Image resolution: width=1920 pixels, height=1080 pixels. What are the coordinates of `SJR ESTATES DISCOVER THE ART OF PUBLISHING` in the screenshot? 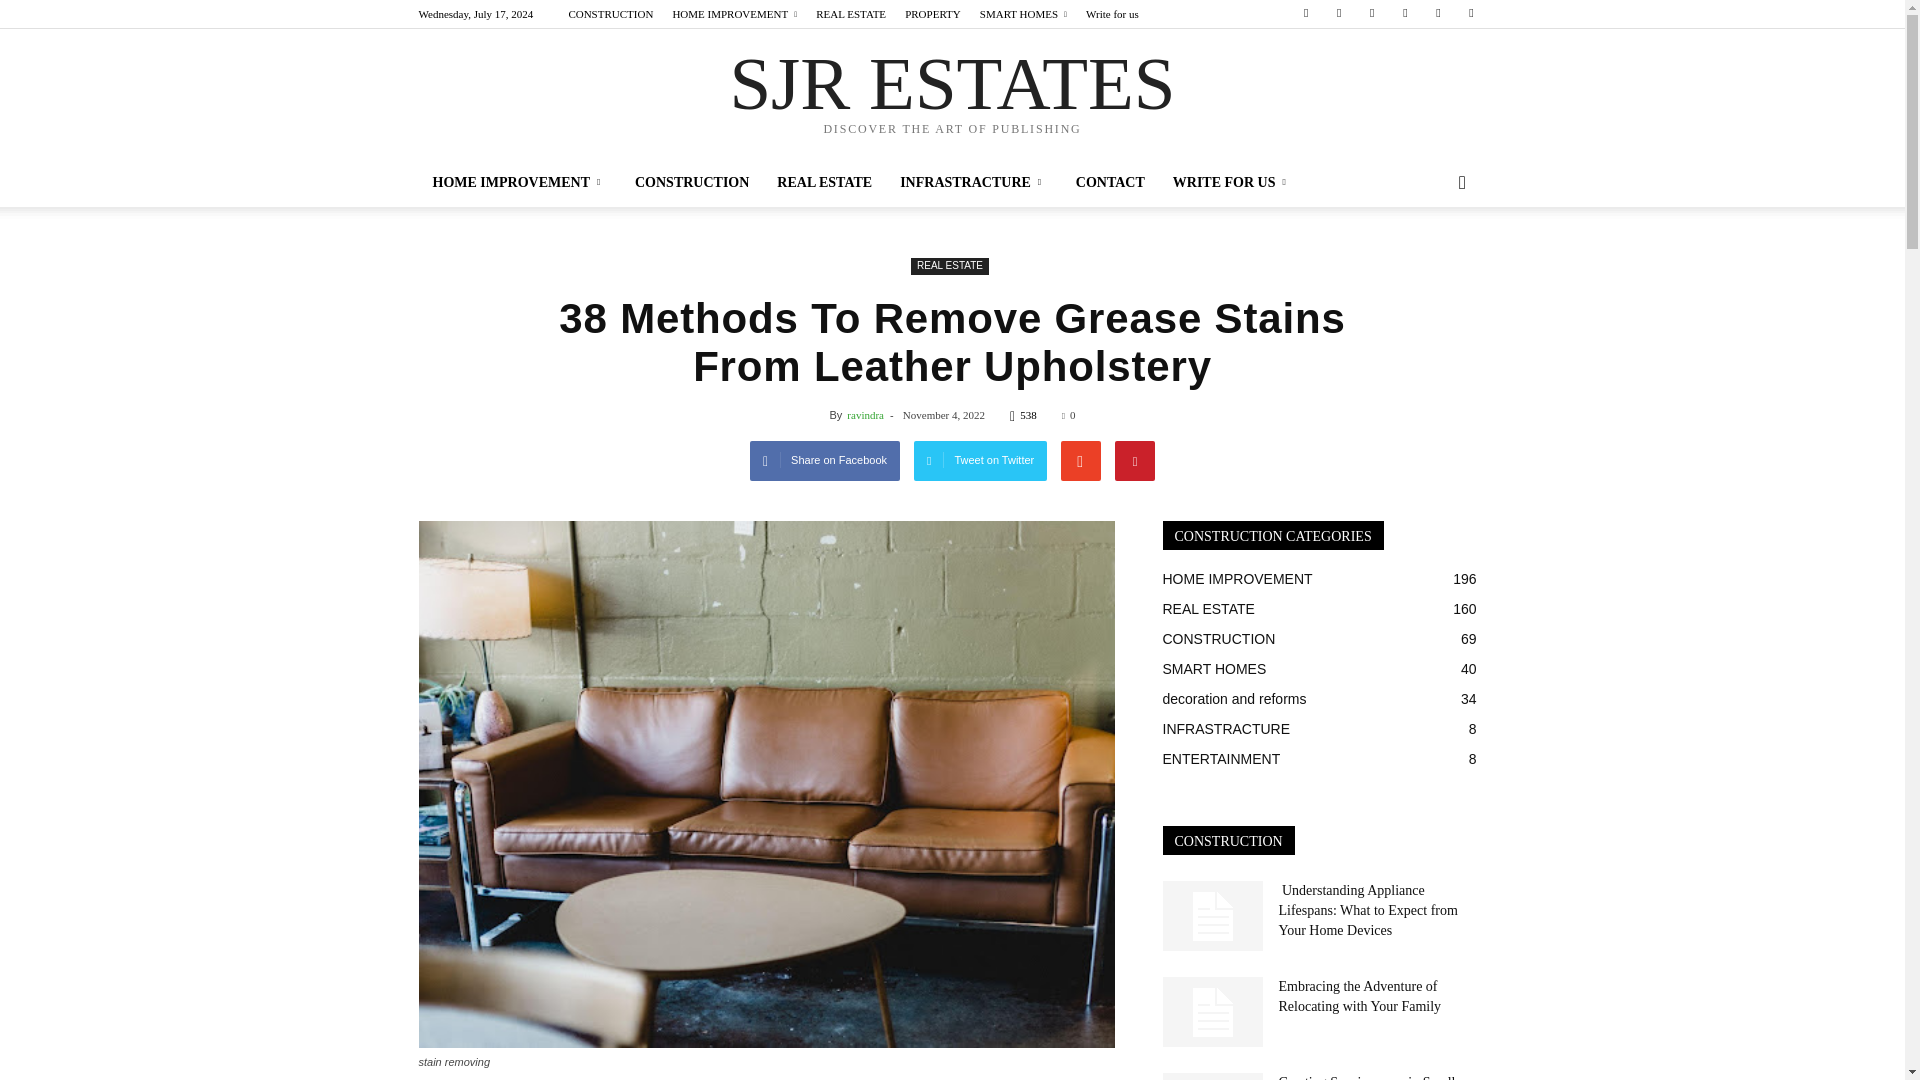 It's located at (951, 95).